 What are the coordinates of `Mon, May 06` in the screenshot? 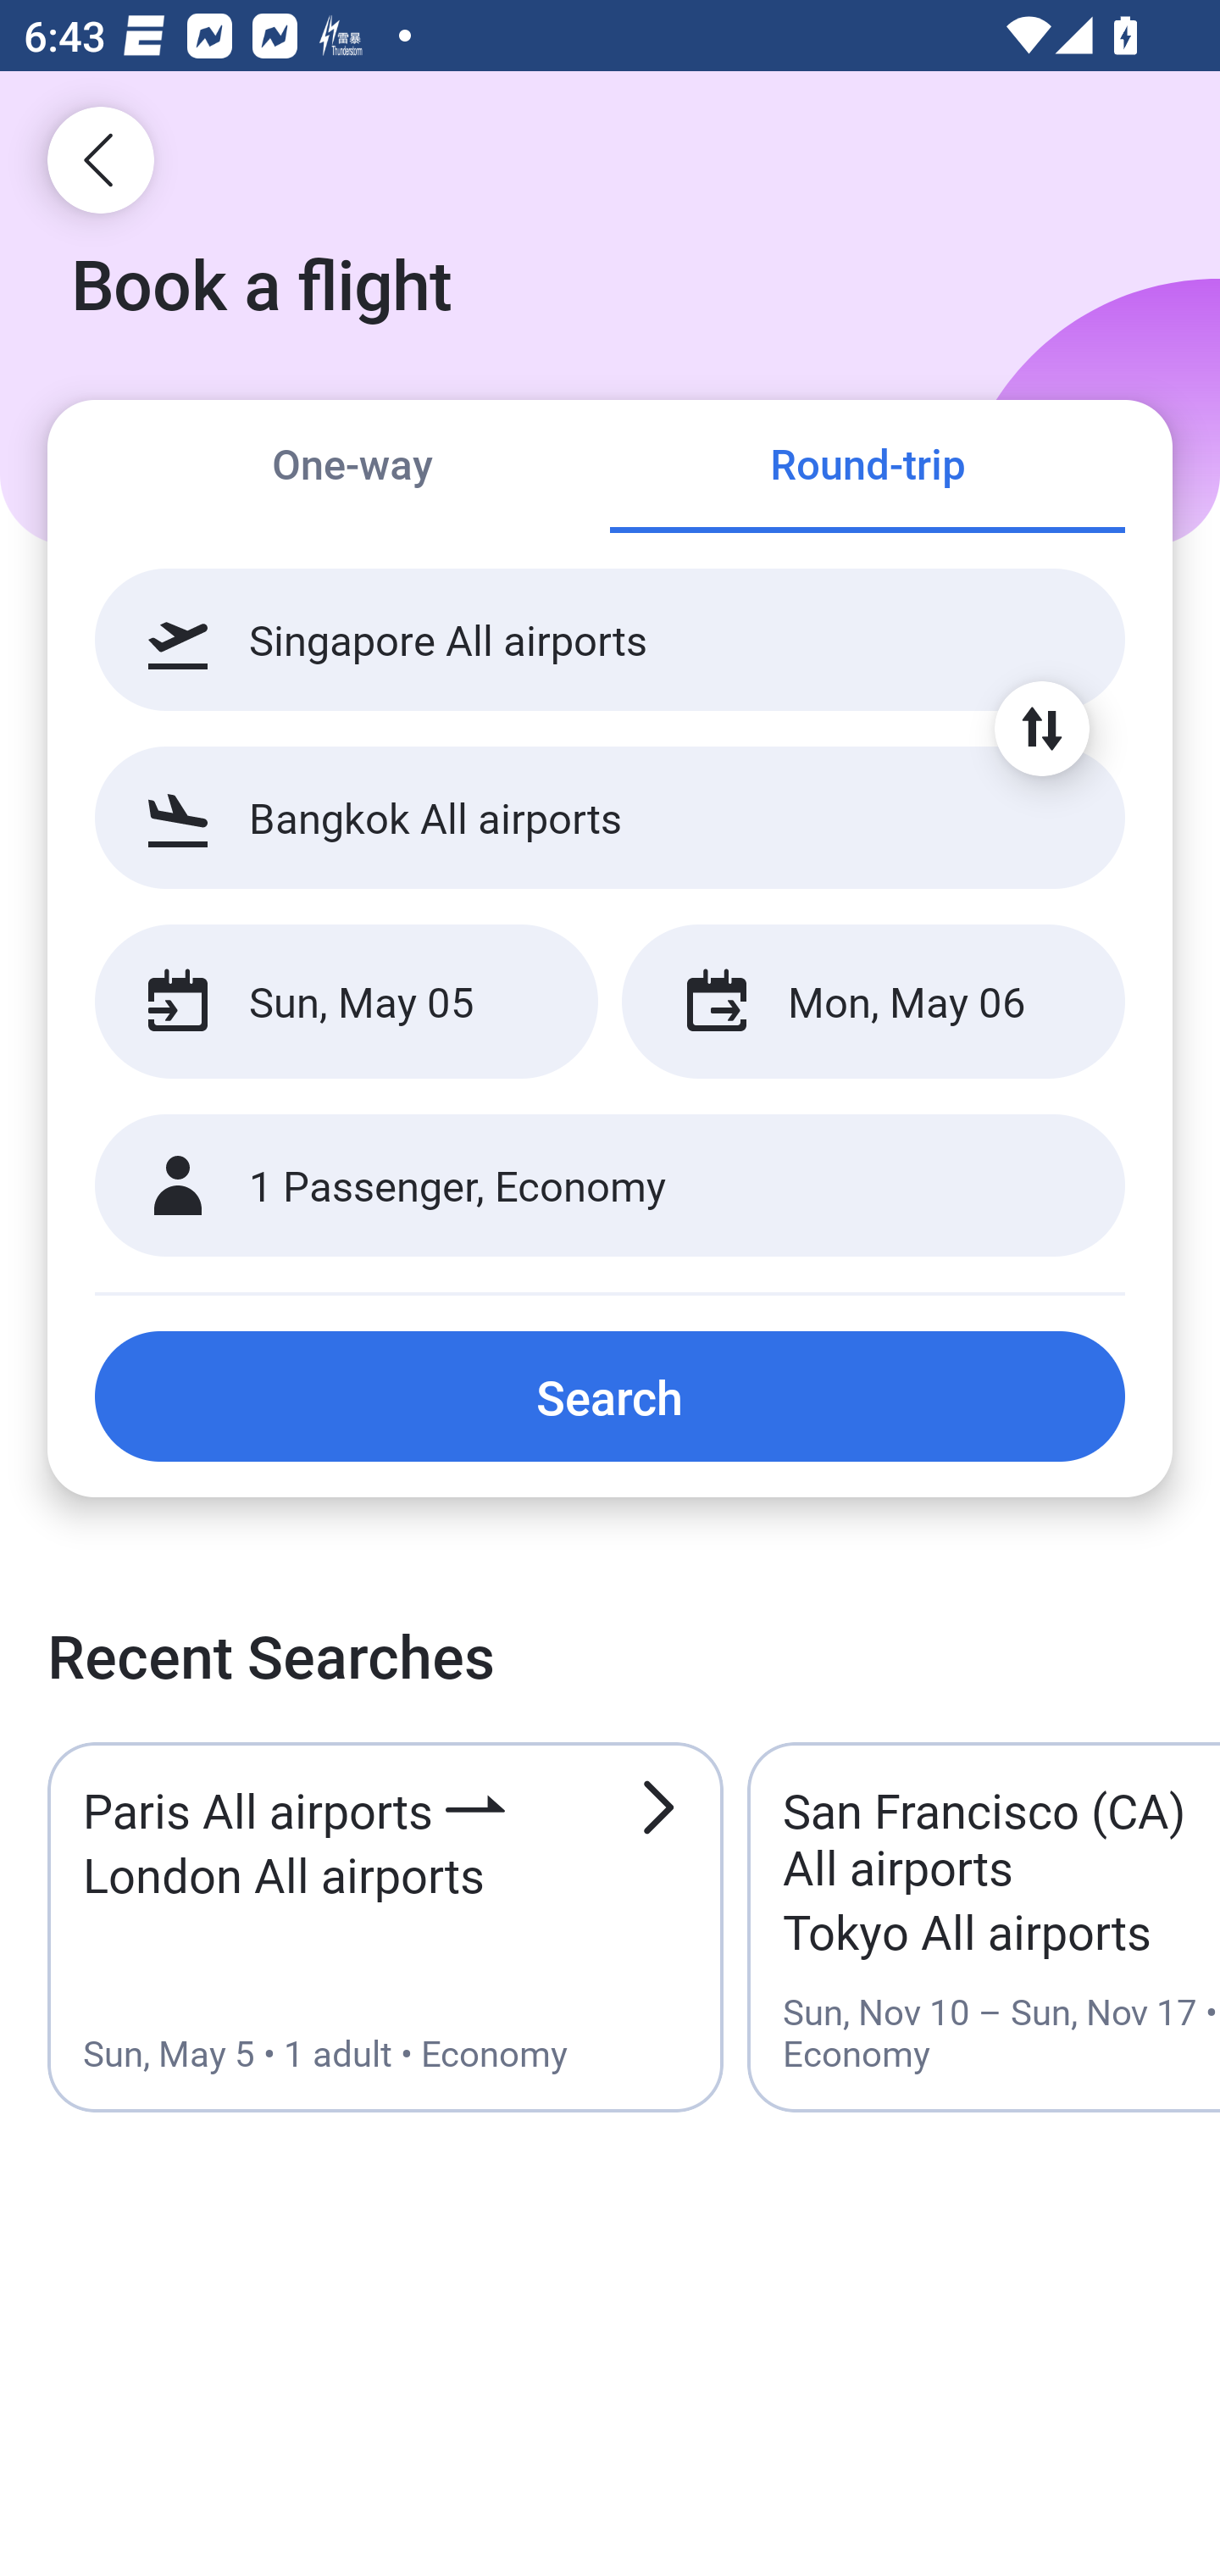 It's located at (873, 1002).